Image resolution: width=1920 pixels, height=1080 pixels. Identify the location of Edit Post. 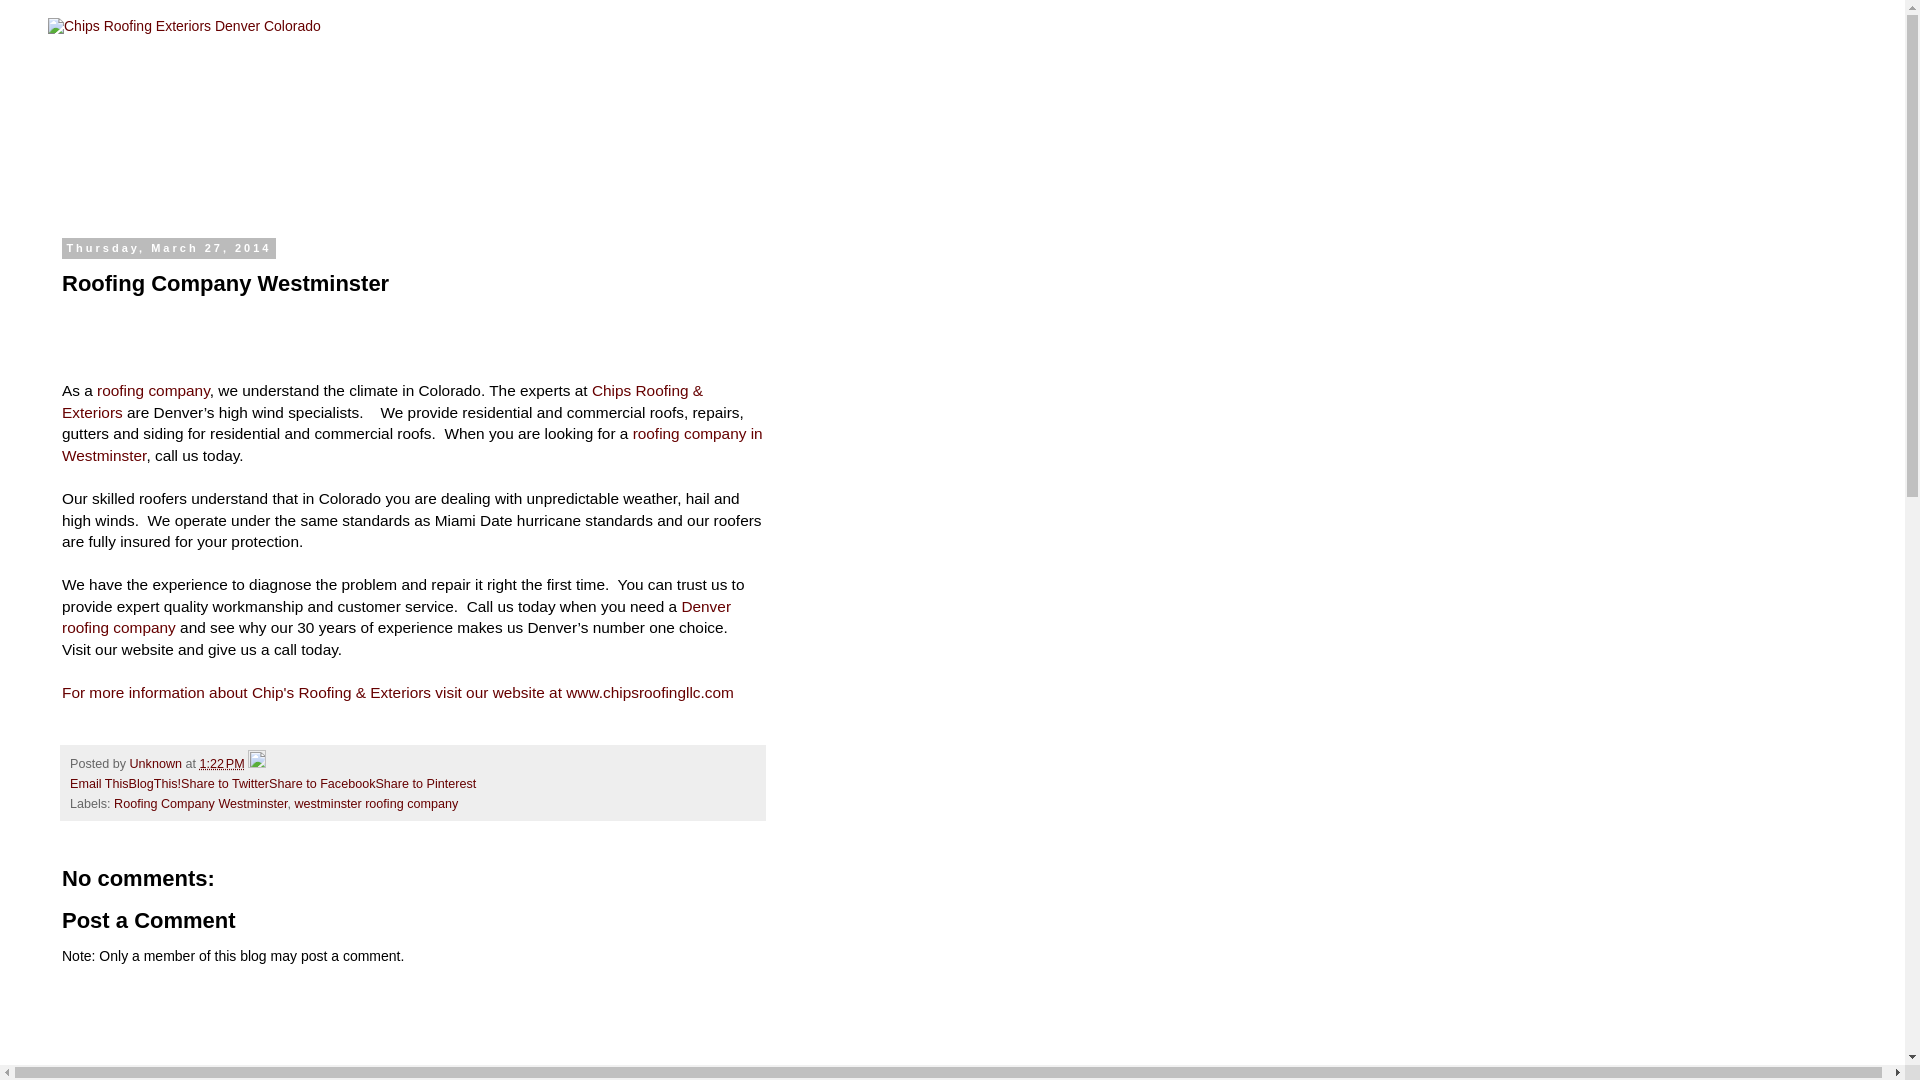
(256, 764).